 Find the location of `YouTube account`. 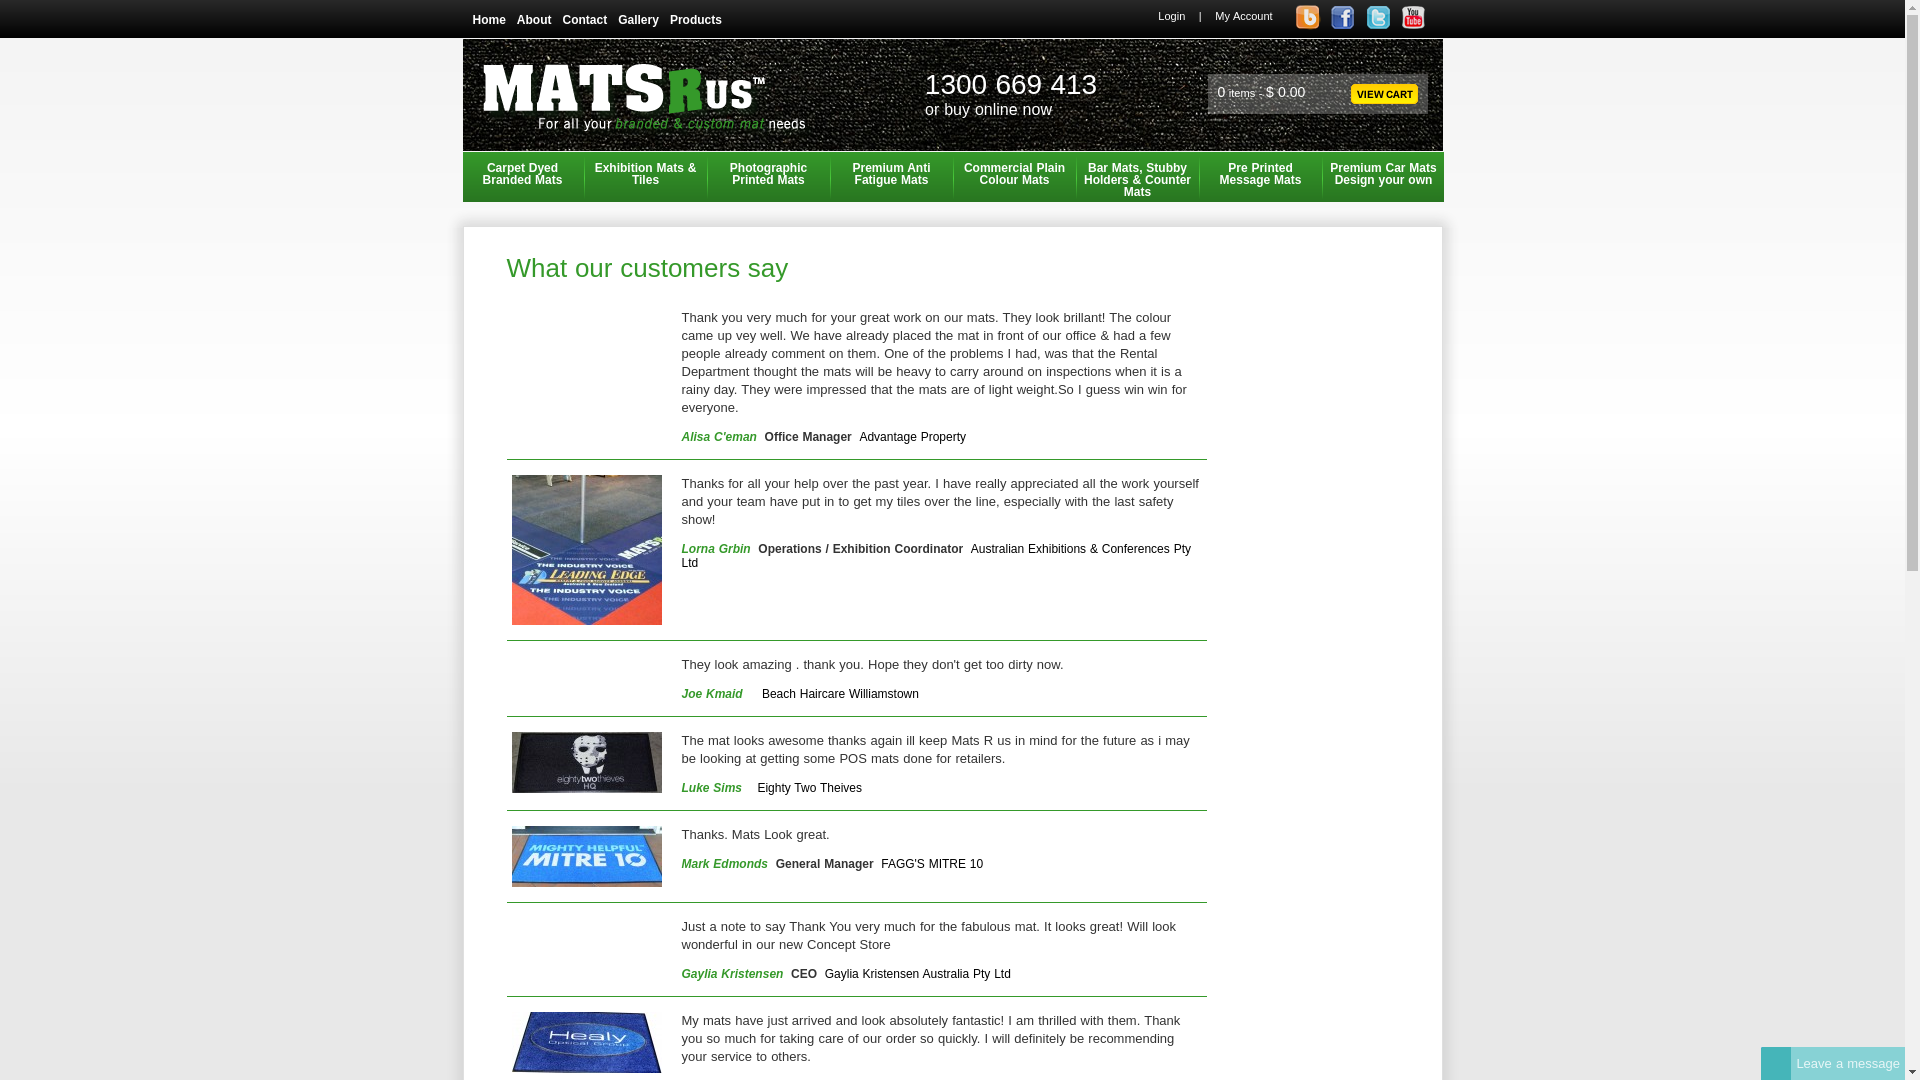

YouTube account is located at coordinates (1414, 26).